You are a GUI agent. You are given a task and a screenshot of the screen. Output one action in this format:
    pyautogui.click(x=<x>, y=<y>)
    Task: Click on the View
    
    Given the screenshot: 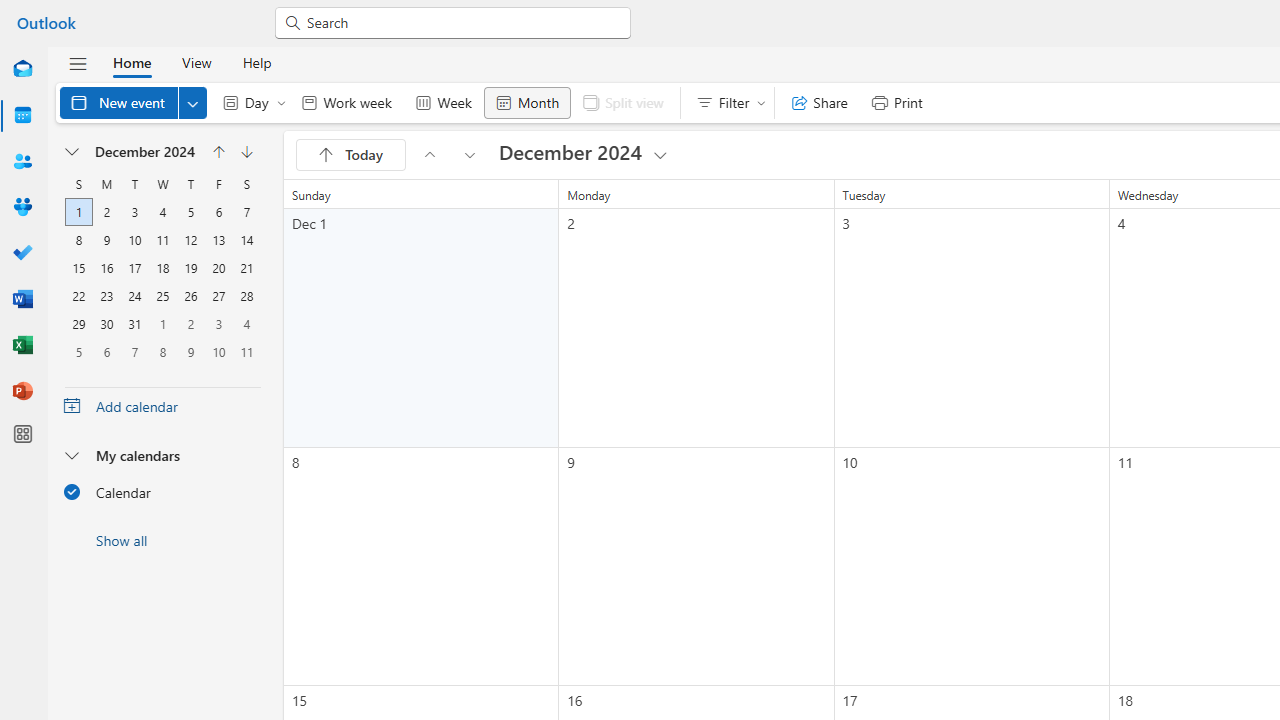 What is the action you would take?
    pyautogui.click(x=196, y=62)
    